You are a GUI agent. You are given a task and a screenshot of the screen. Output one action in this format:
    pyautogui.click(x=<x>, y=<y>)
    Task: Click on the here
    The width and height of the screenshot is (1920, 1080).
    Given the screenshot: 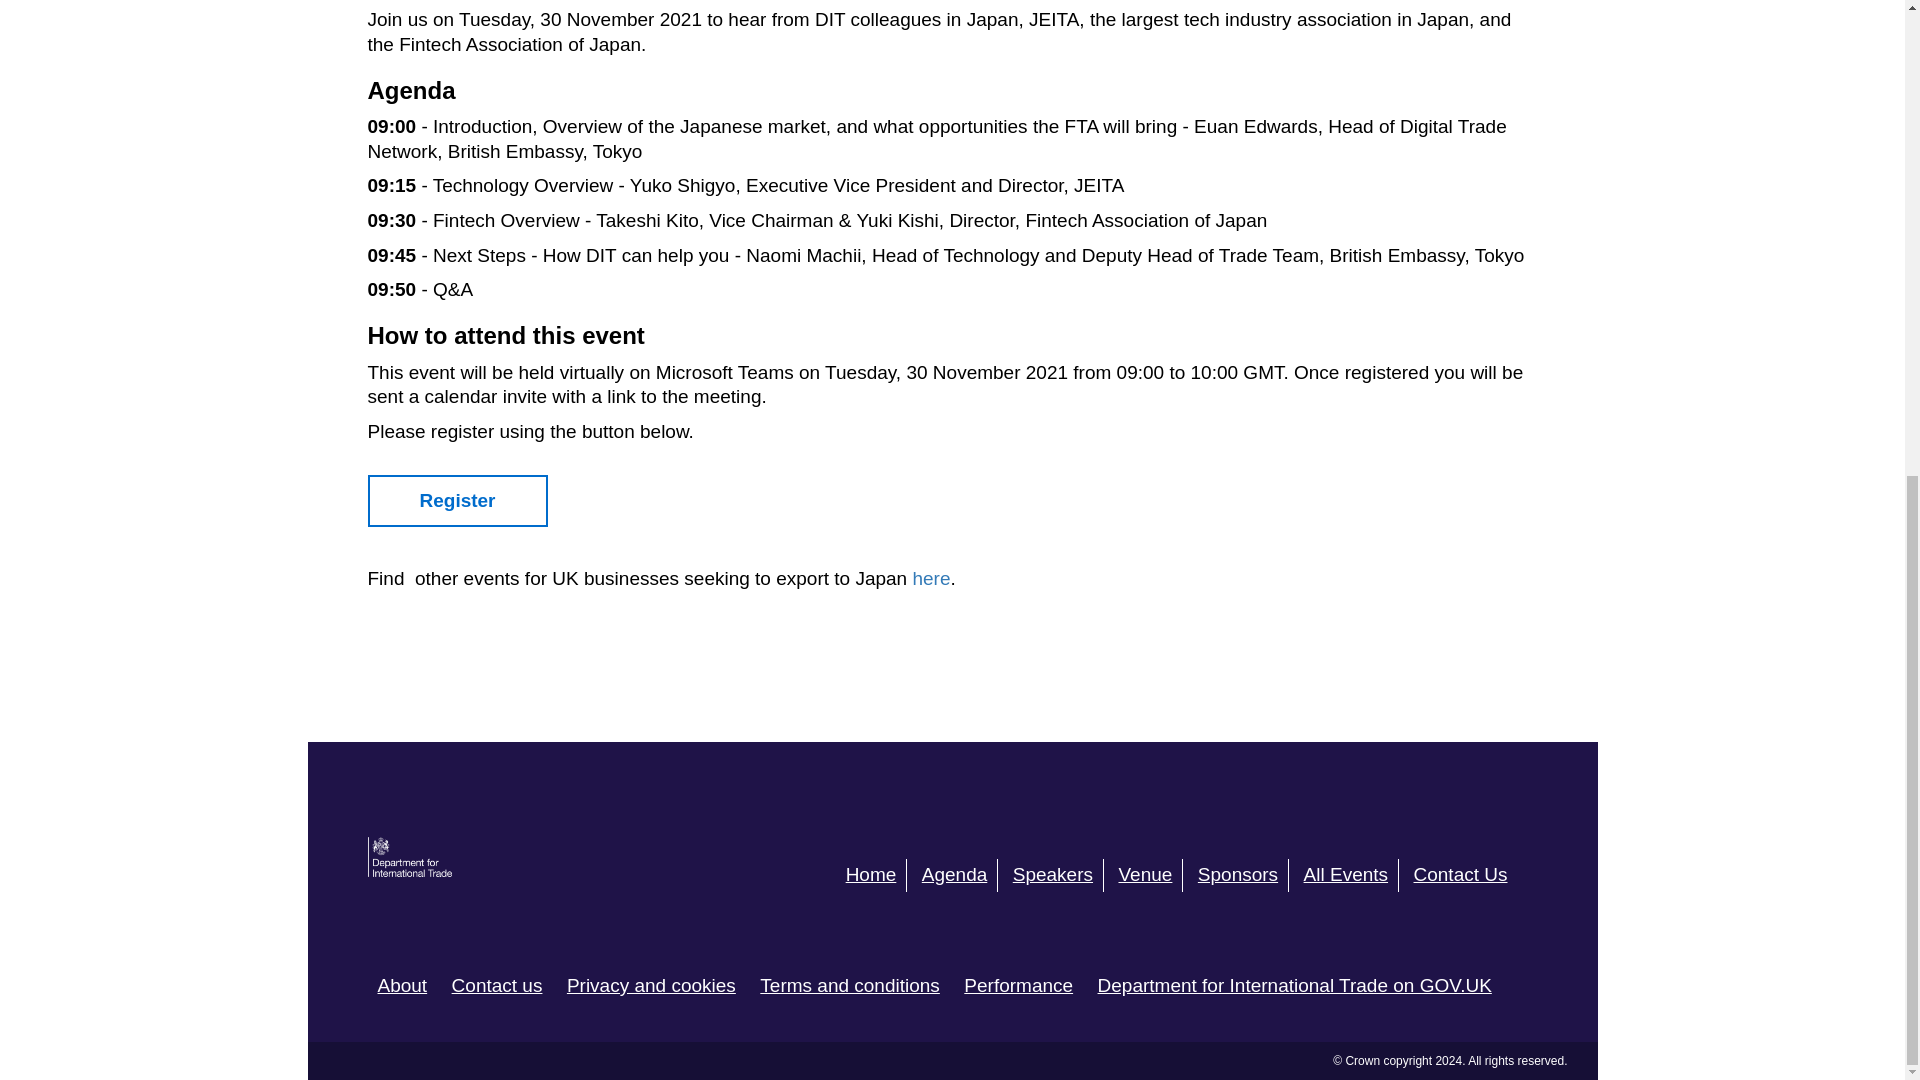 What is the action you would take?
    pyautogui.click(x=931, y=578)
    